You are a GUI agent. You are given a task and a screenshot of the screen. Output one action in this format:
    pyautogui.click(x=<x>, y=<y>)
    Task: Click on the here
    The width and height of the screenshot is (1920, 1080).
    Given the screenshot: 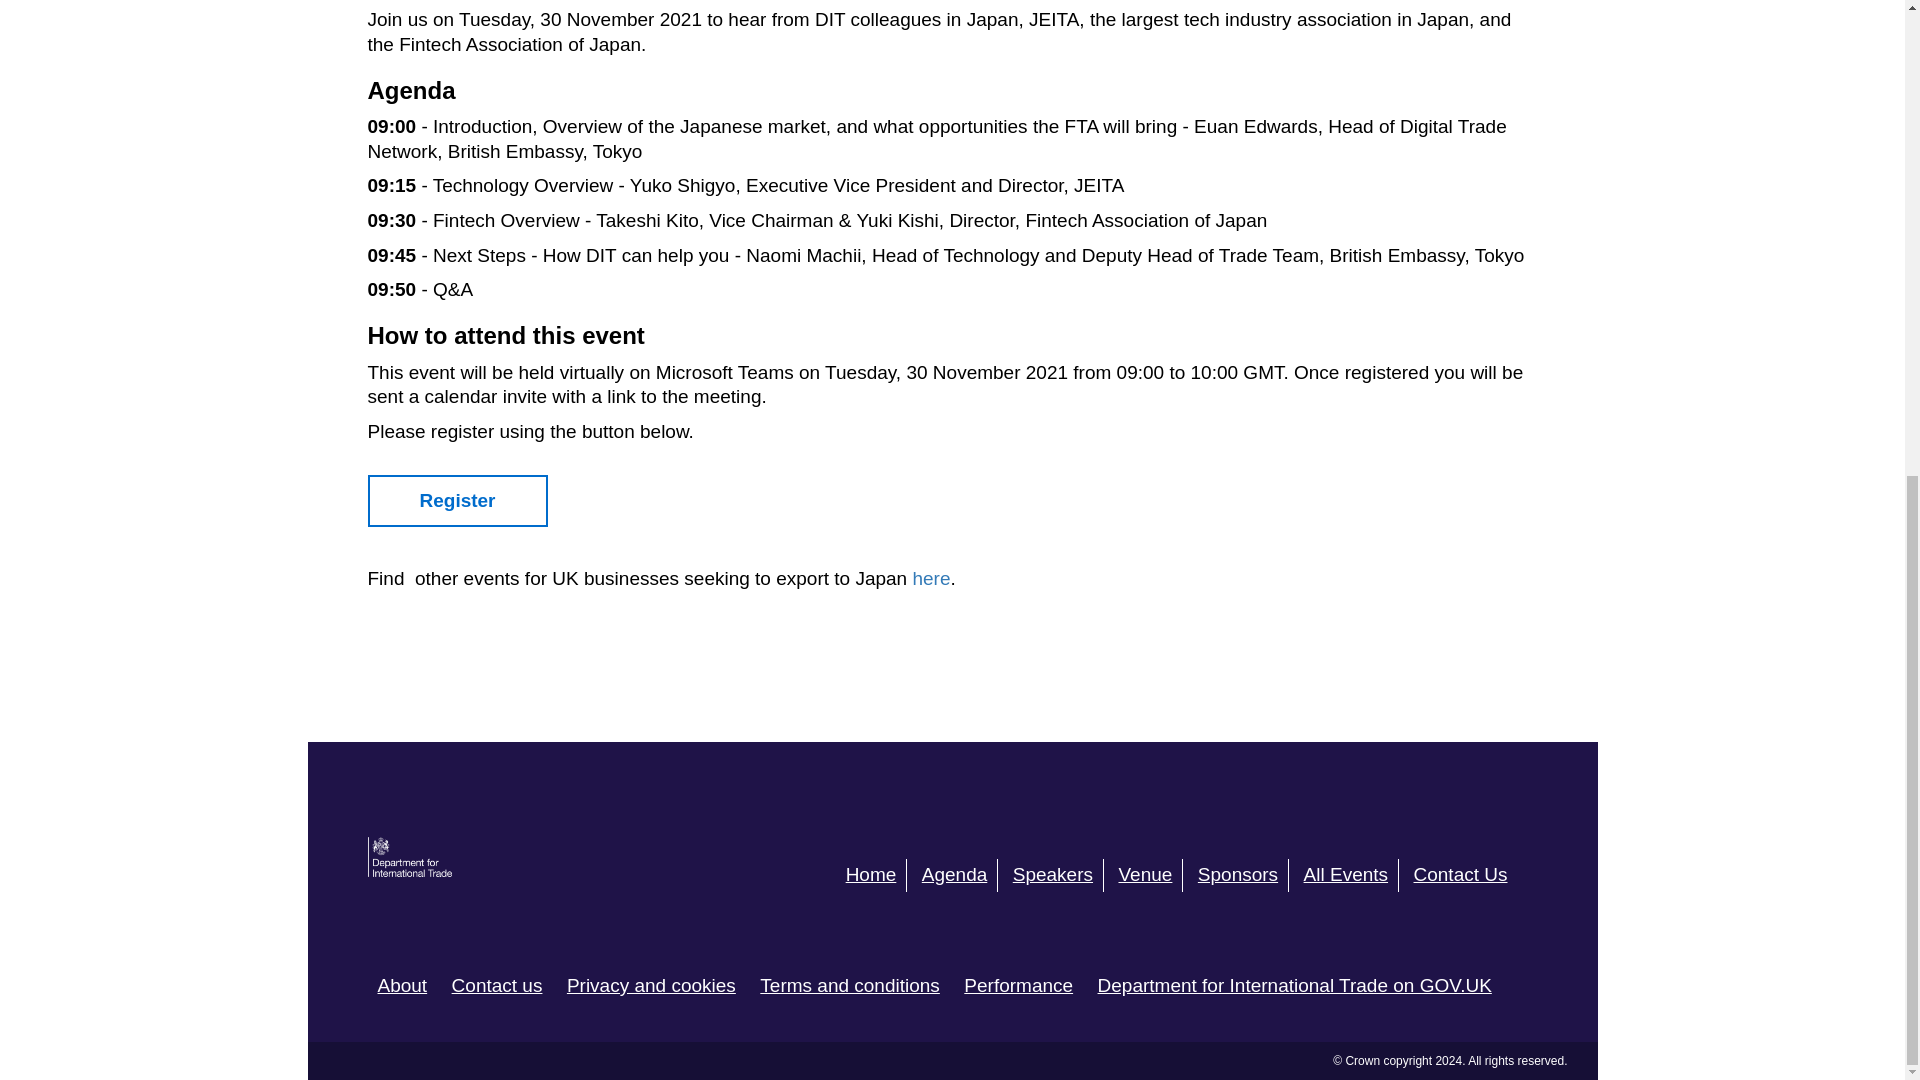 What is the action you would take?
    pyautogui.click(x=931, y=578)
    